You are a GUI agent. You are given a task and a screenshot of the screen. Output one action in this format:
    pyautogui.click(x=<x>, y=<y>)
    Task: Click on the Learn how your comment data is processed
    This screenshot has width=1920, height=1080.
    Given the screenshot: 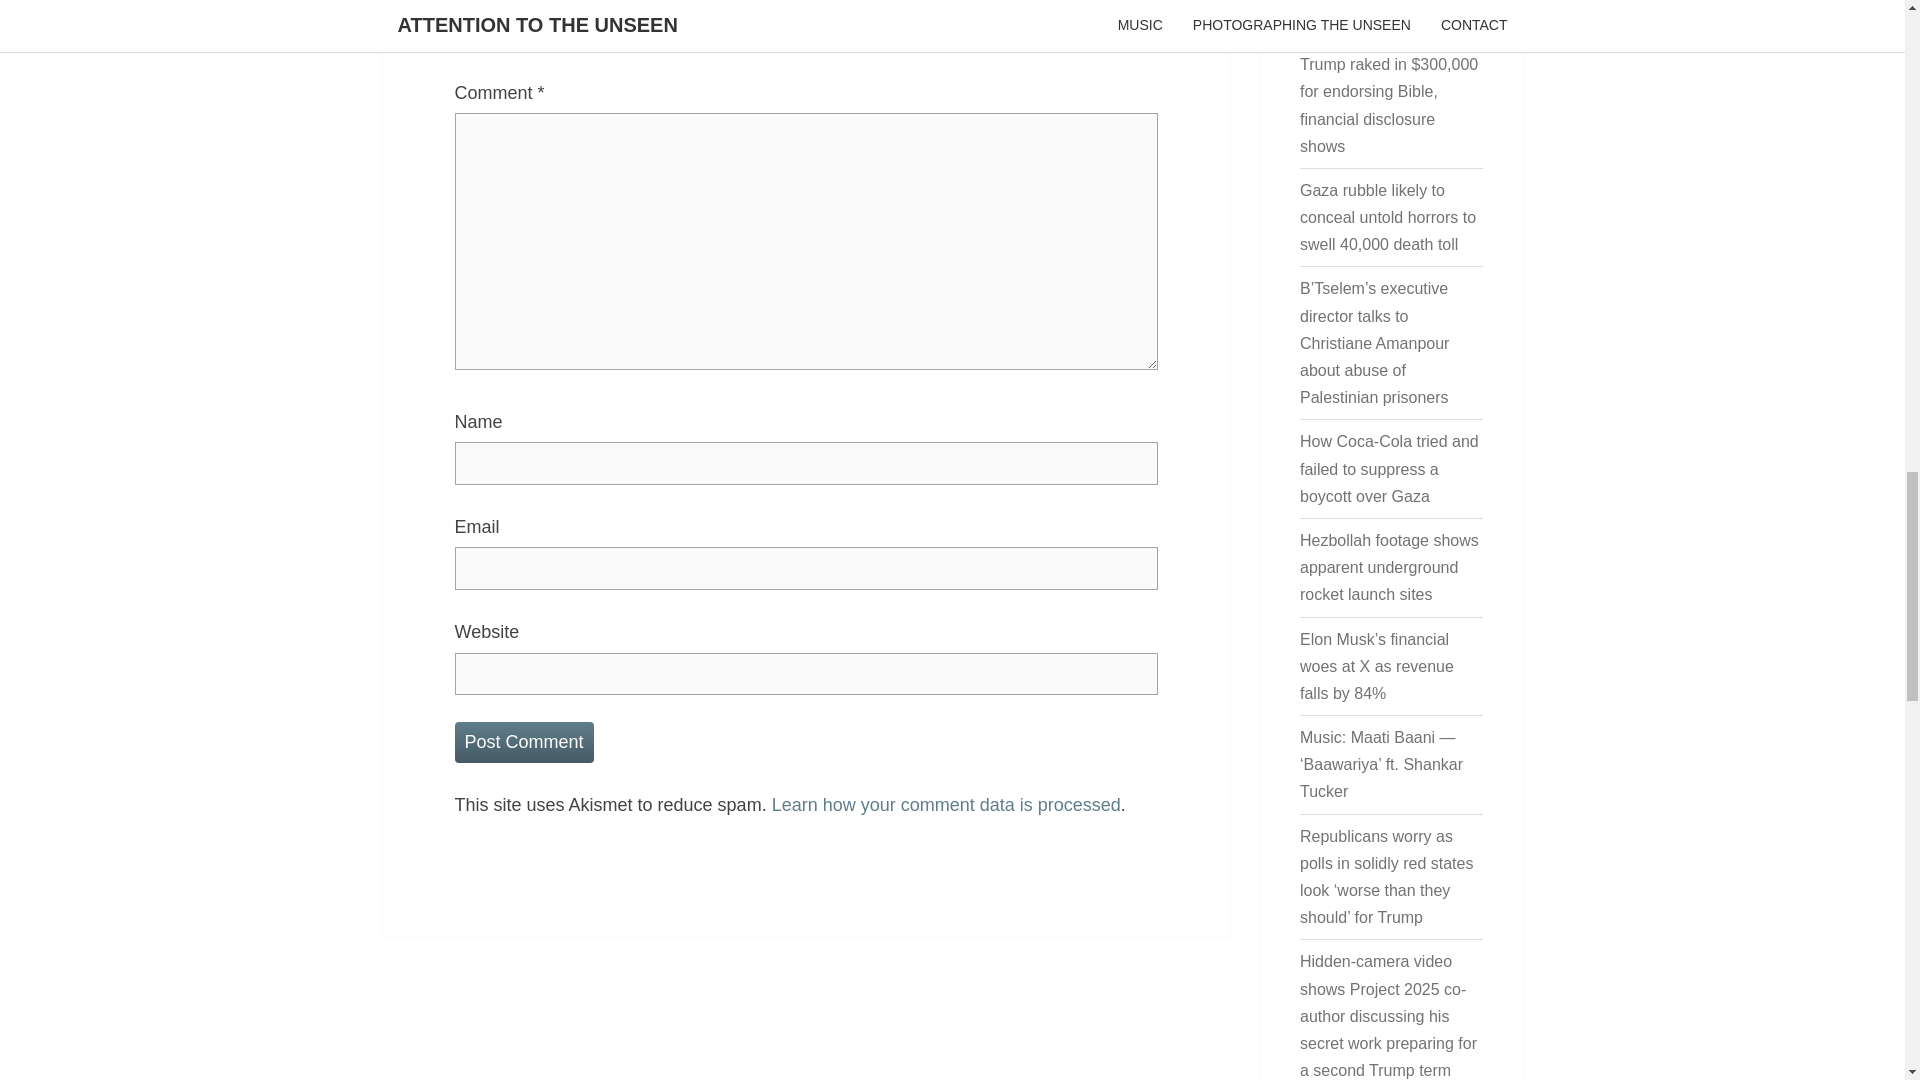 What is the action you would take?
    pyautogui.click(x=946, y=804)
    